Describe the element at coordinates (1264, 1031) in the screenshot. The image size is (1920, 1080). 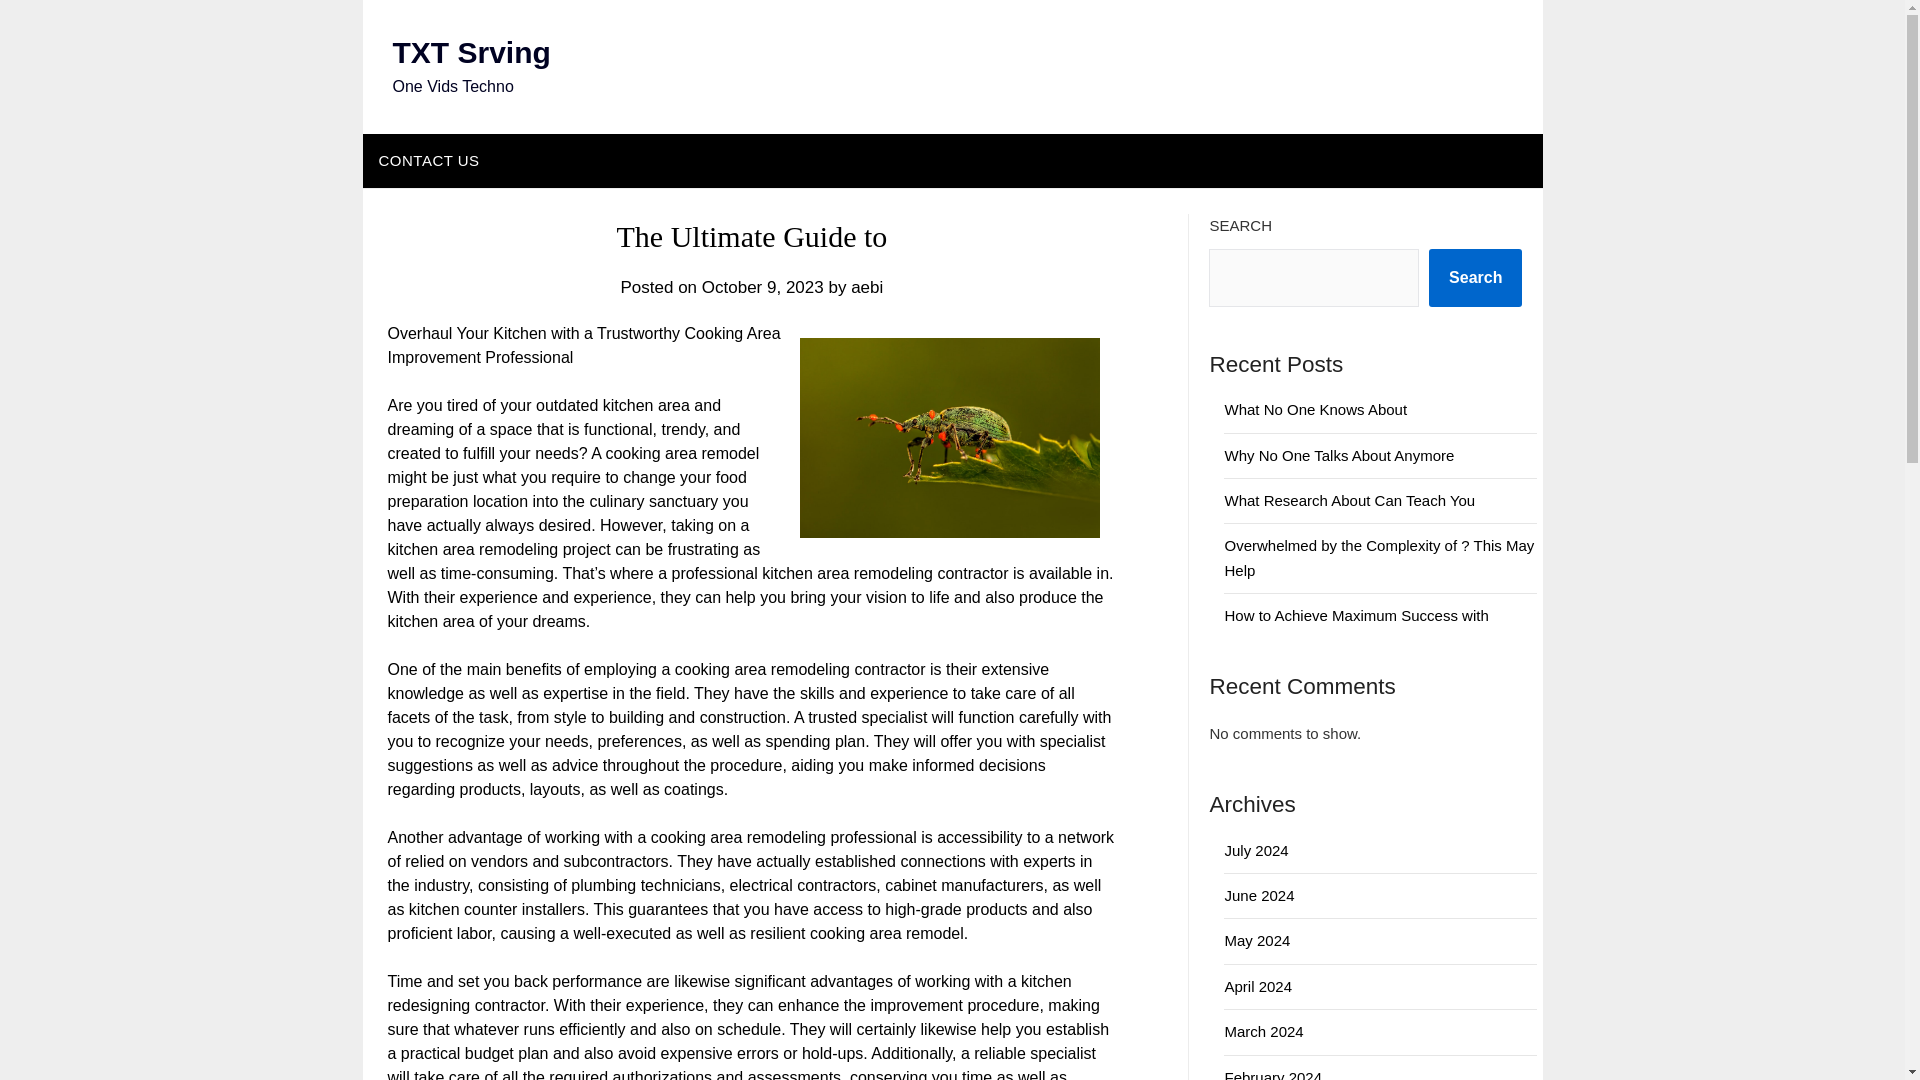
I see `March 2024` at that location.